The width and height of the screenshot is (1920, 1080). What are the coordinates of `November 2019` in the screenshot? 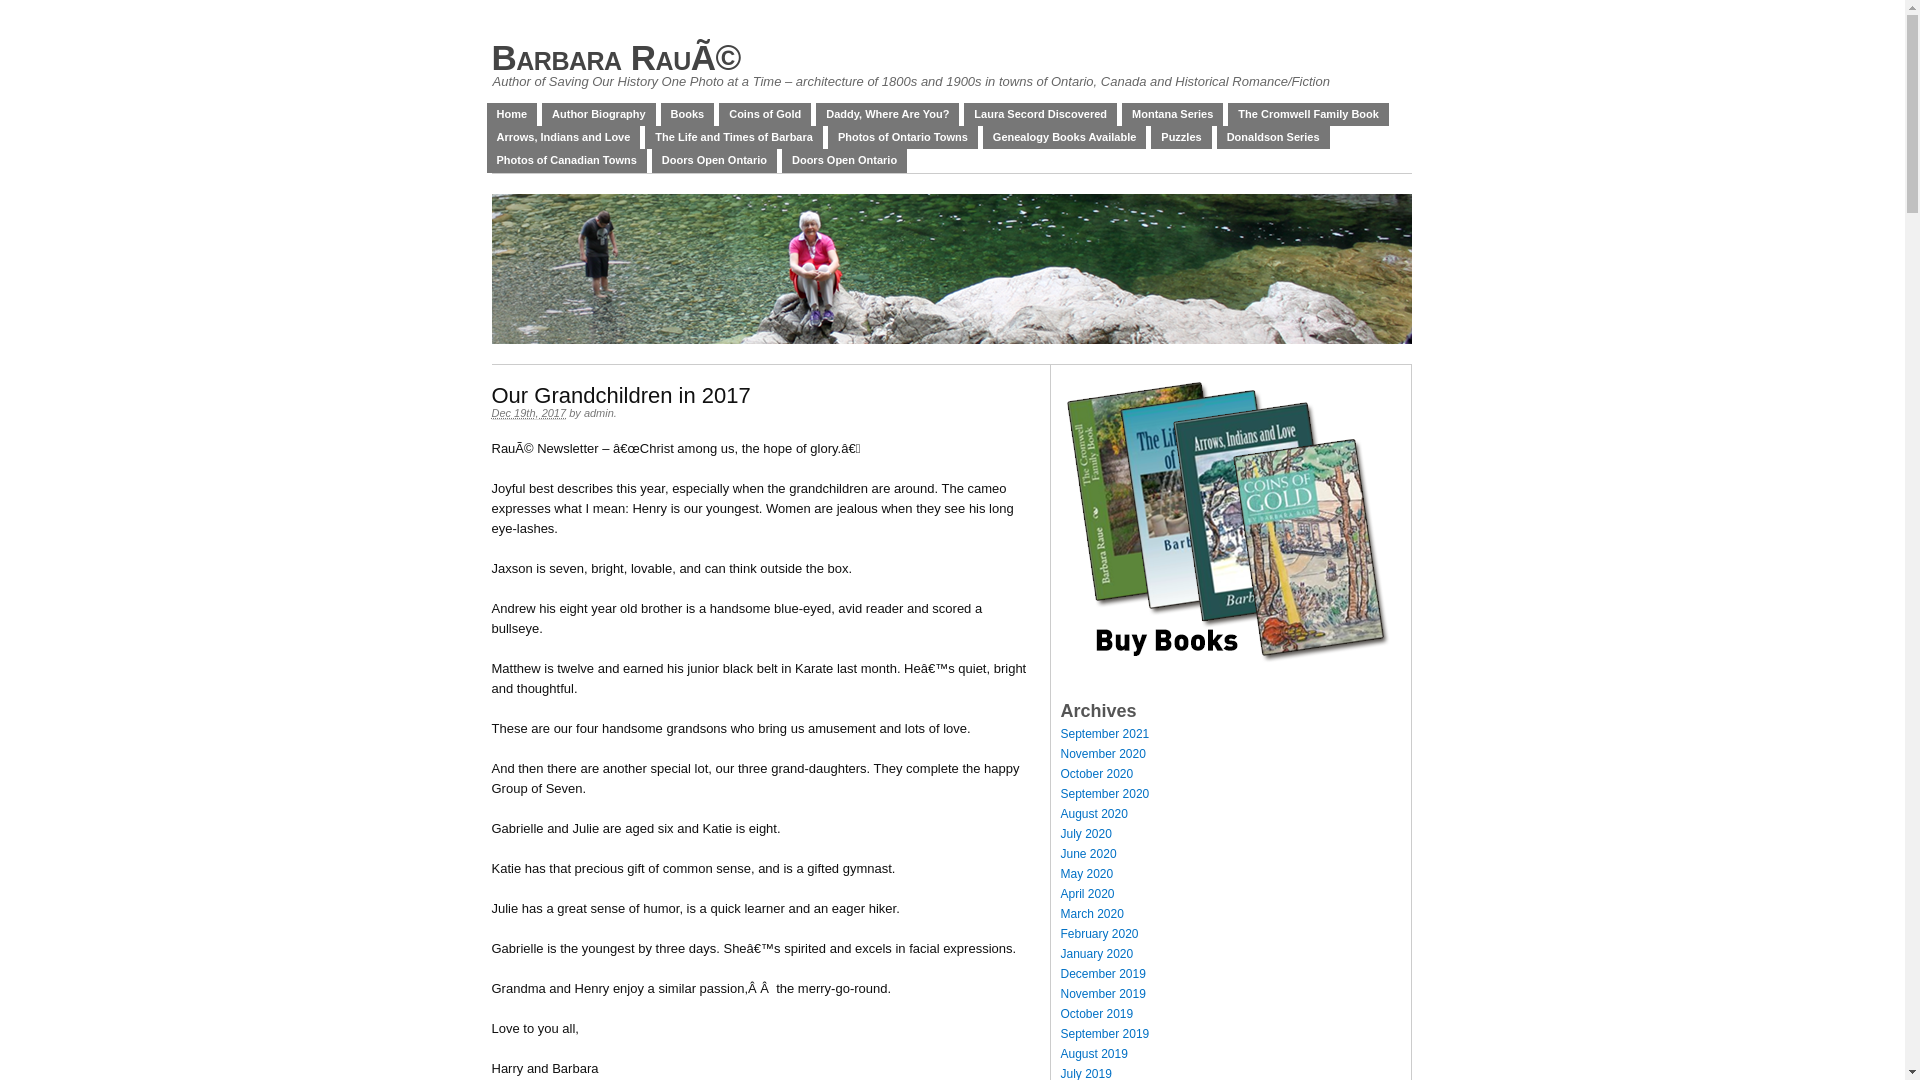 It's located at (1102, 994).